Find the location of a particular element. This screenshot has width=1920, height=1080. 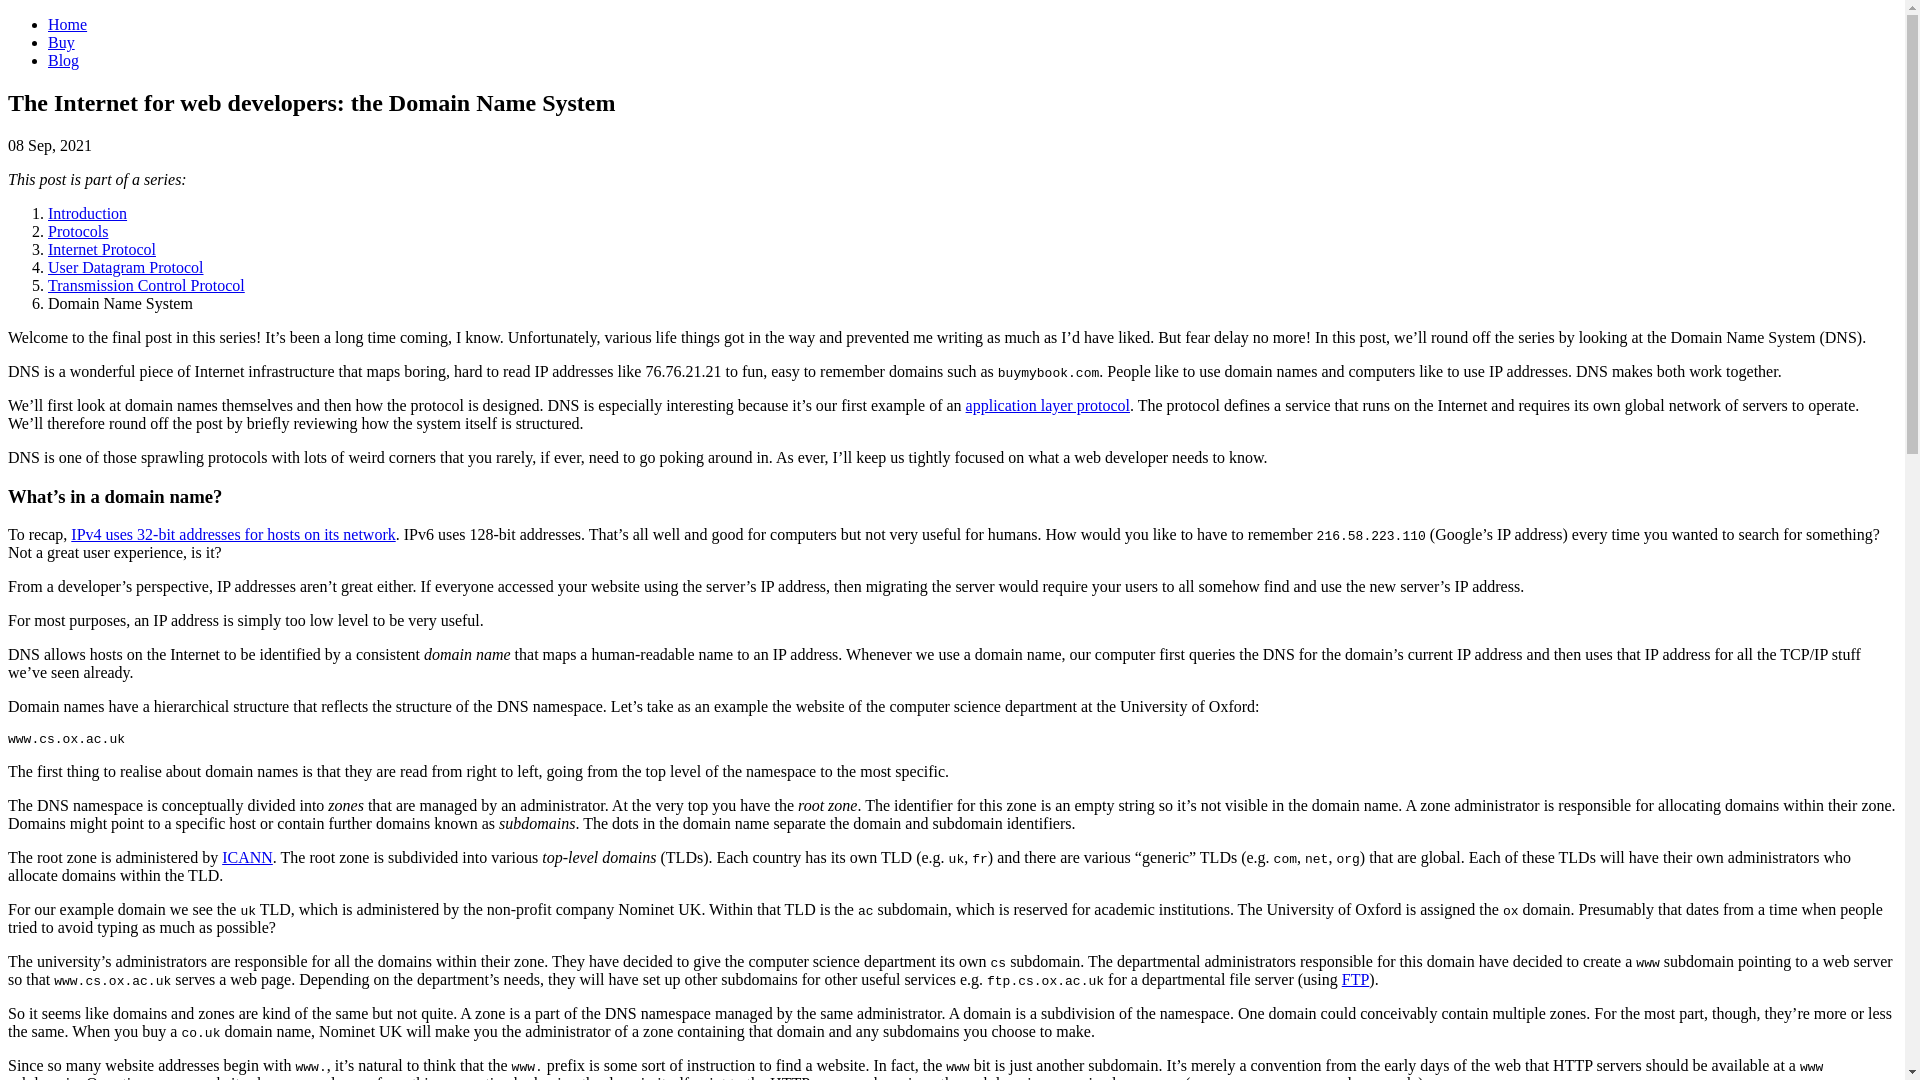

Transmission Control Protocol is located at coordinates (146, 284).